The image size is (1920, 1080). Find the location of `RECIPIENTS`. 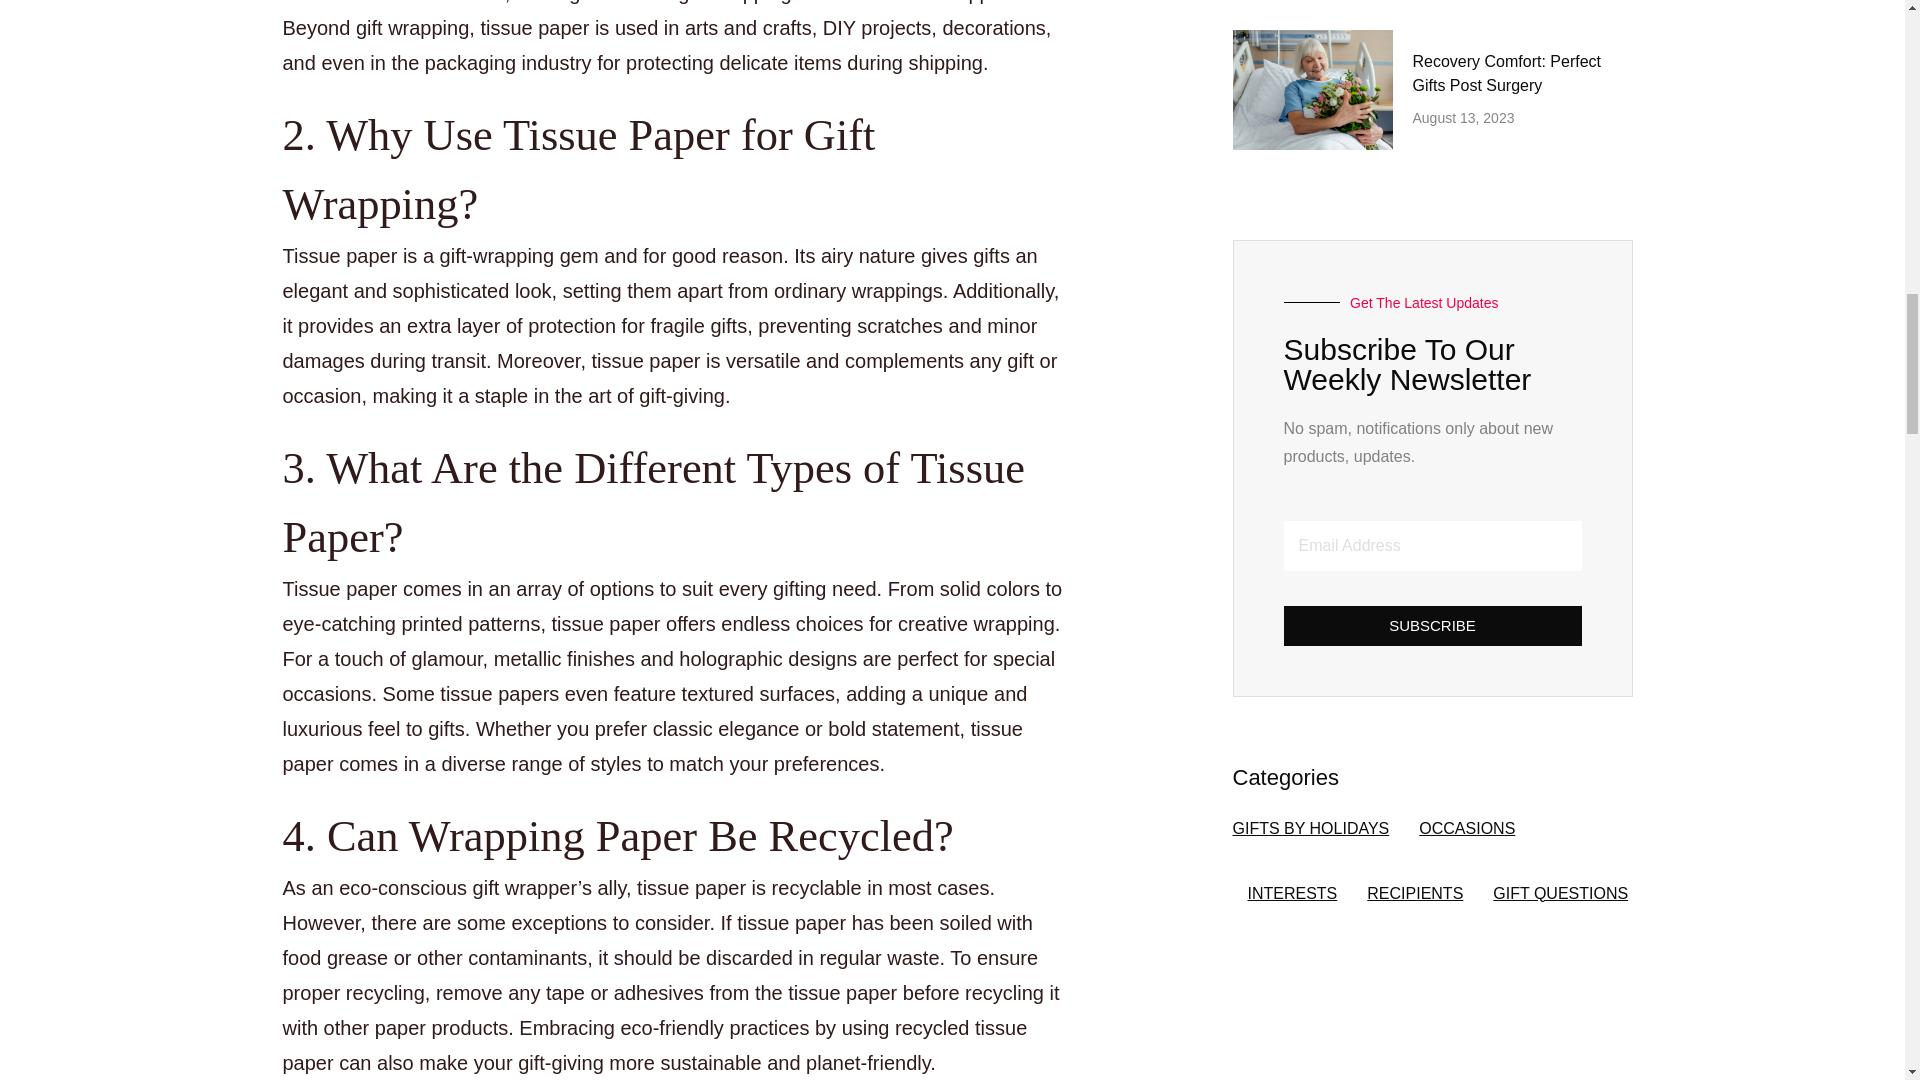

RECIPIENTS is located at coordinates (1415, 893).